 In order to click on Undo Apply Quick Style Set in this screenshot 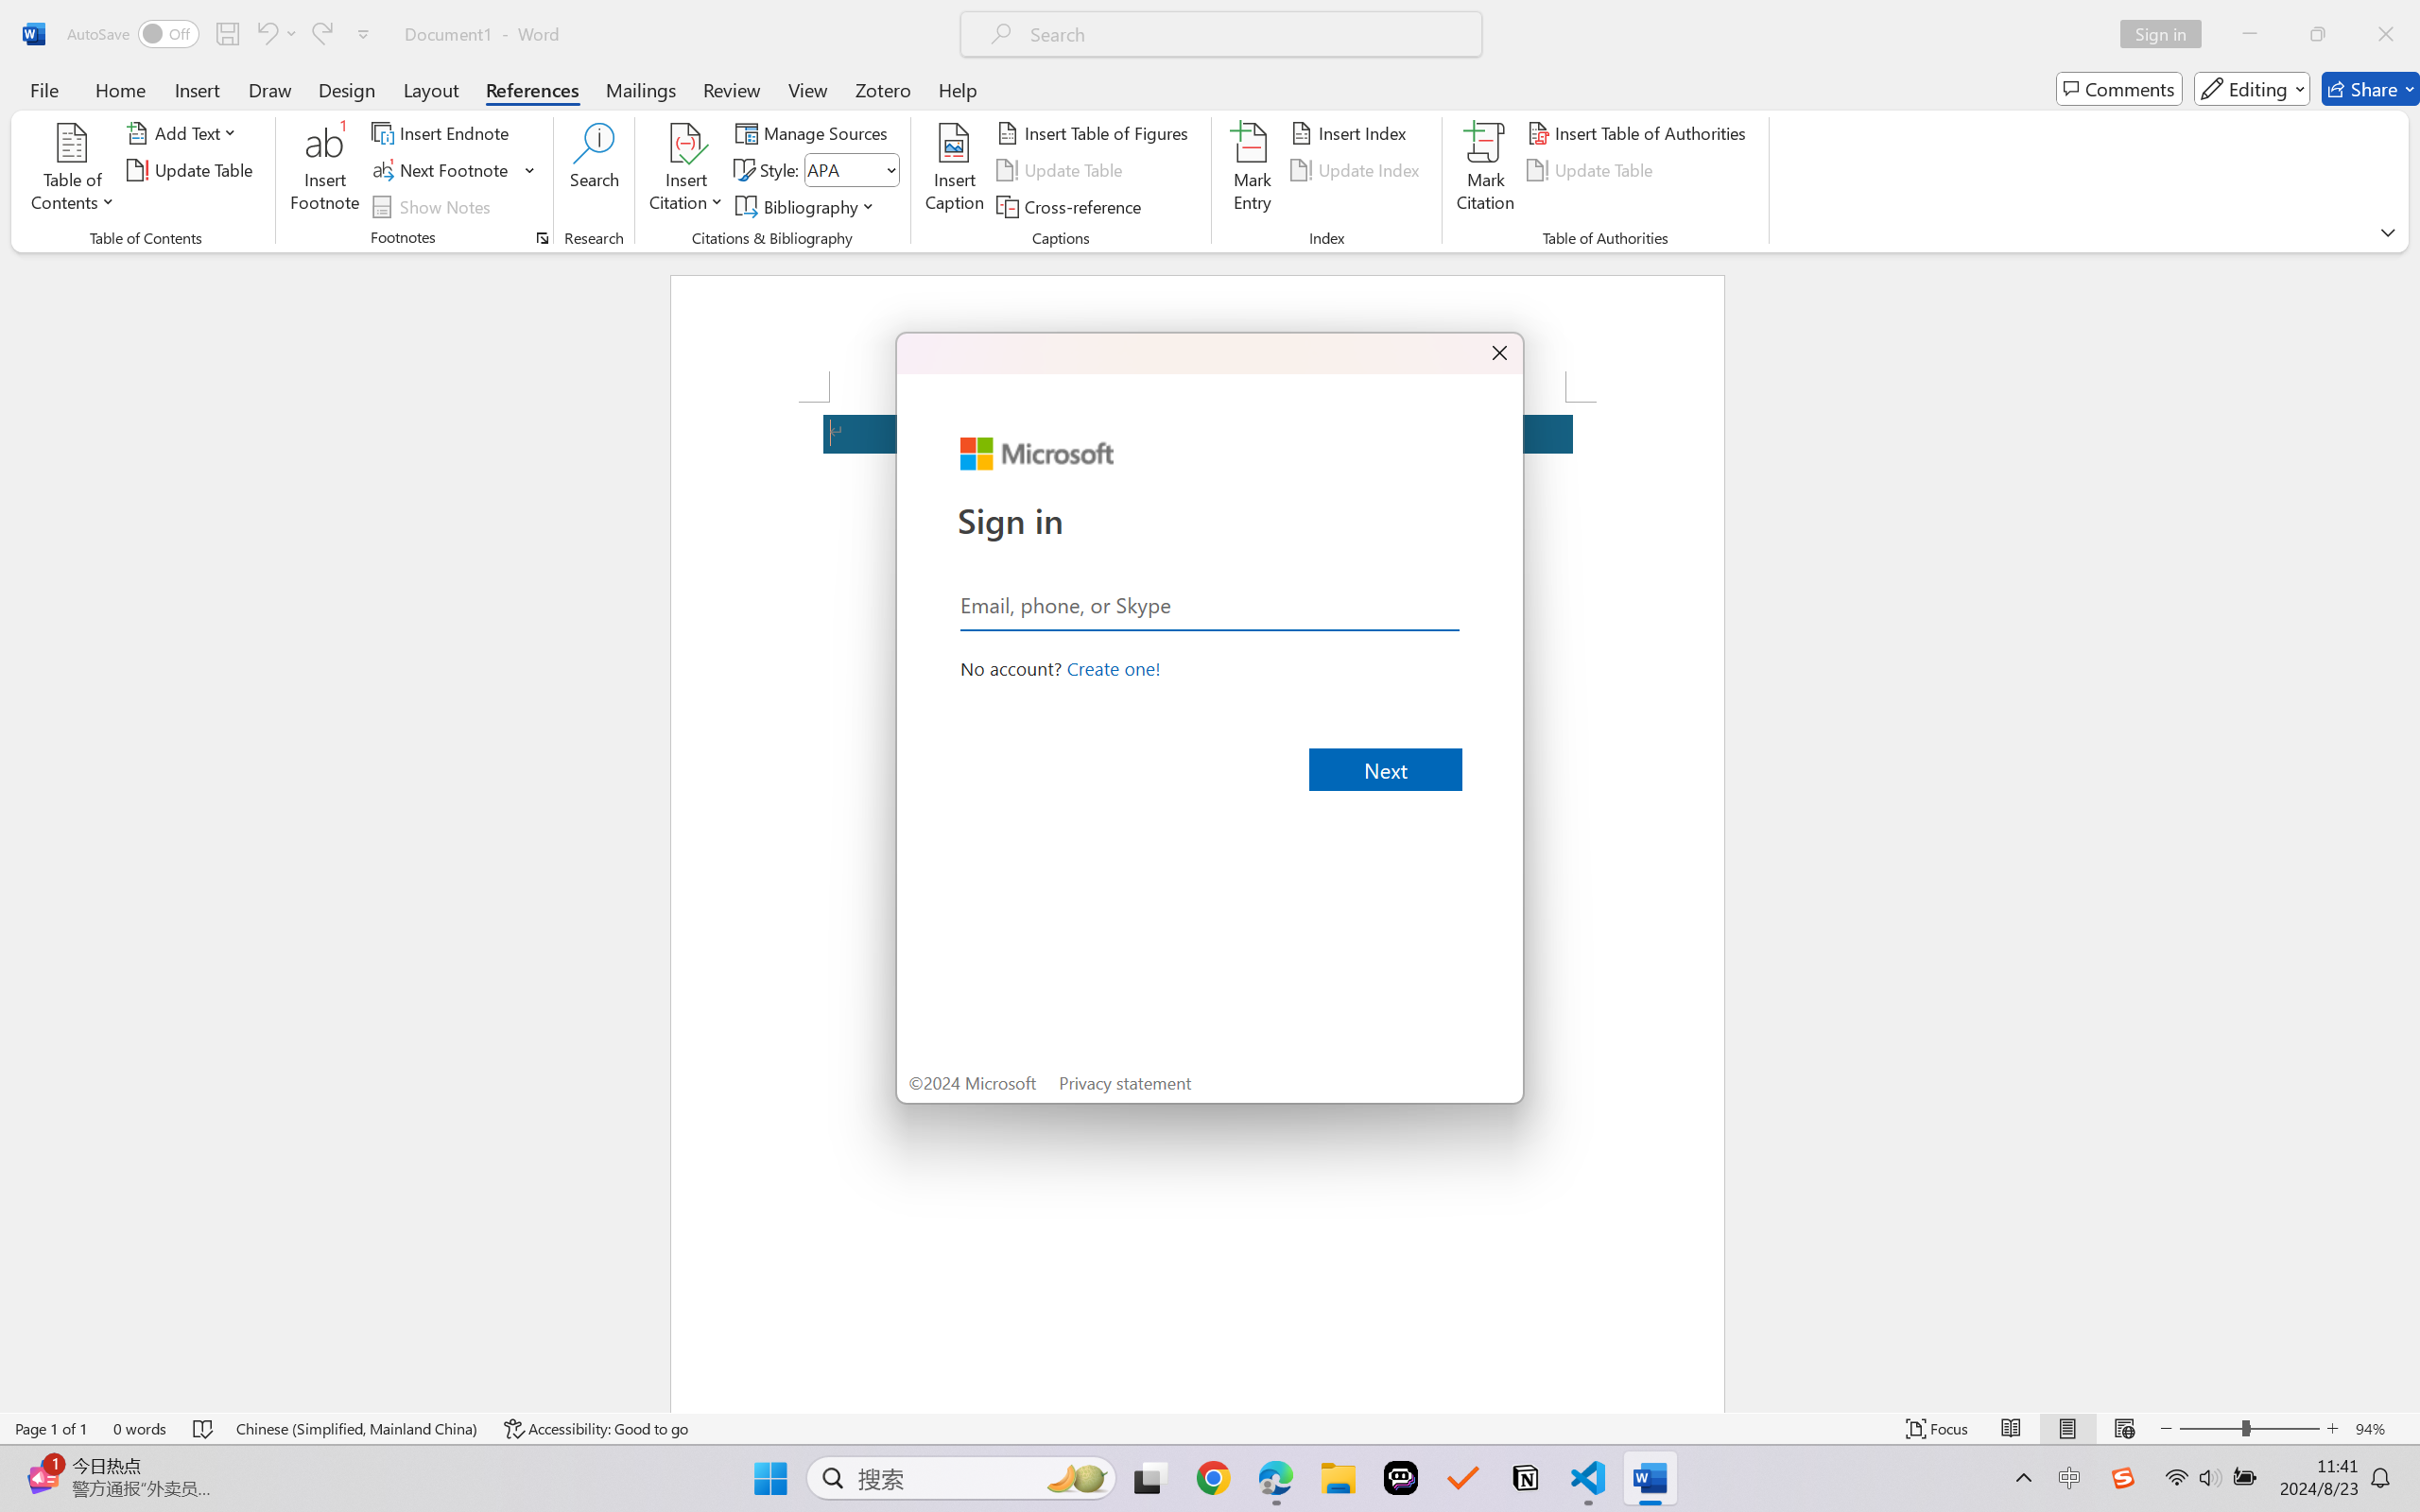, I will do `click(276, 34)`.